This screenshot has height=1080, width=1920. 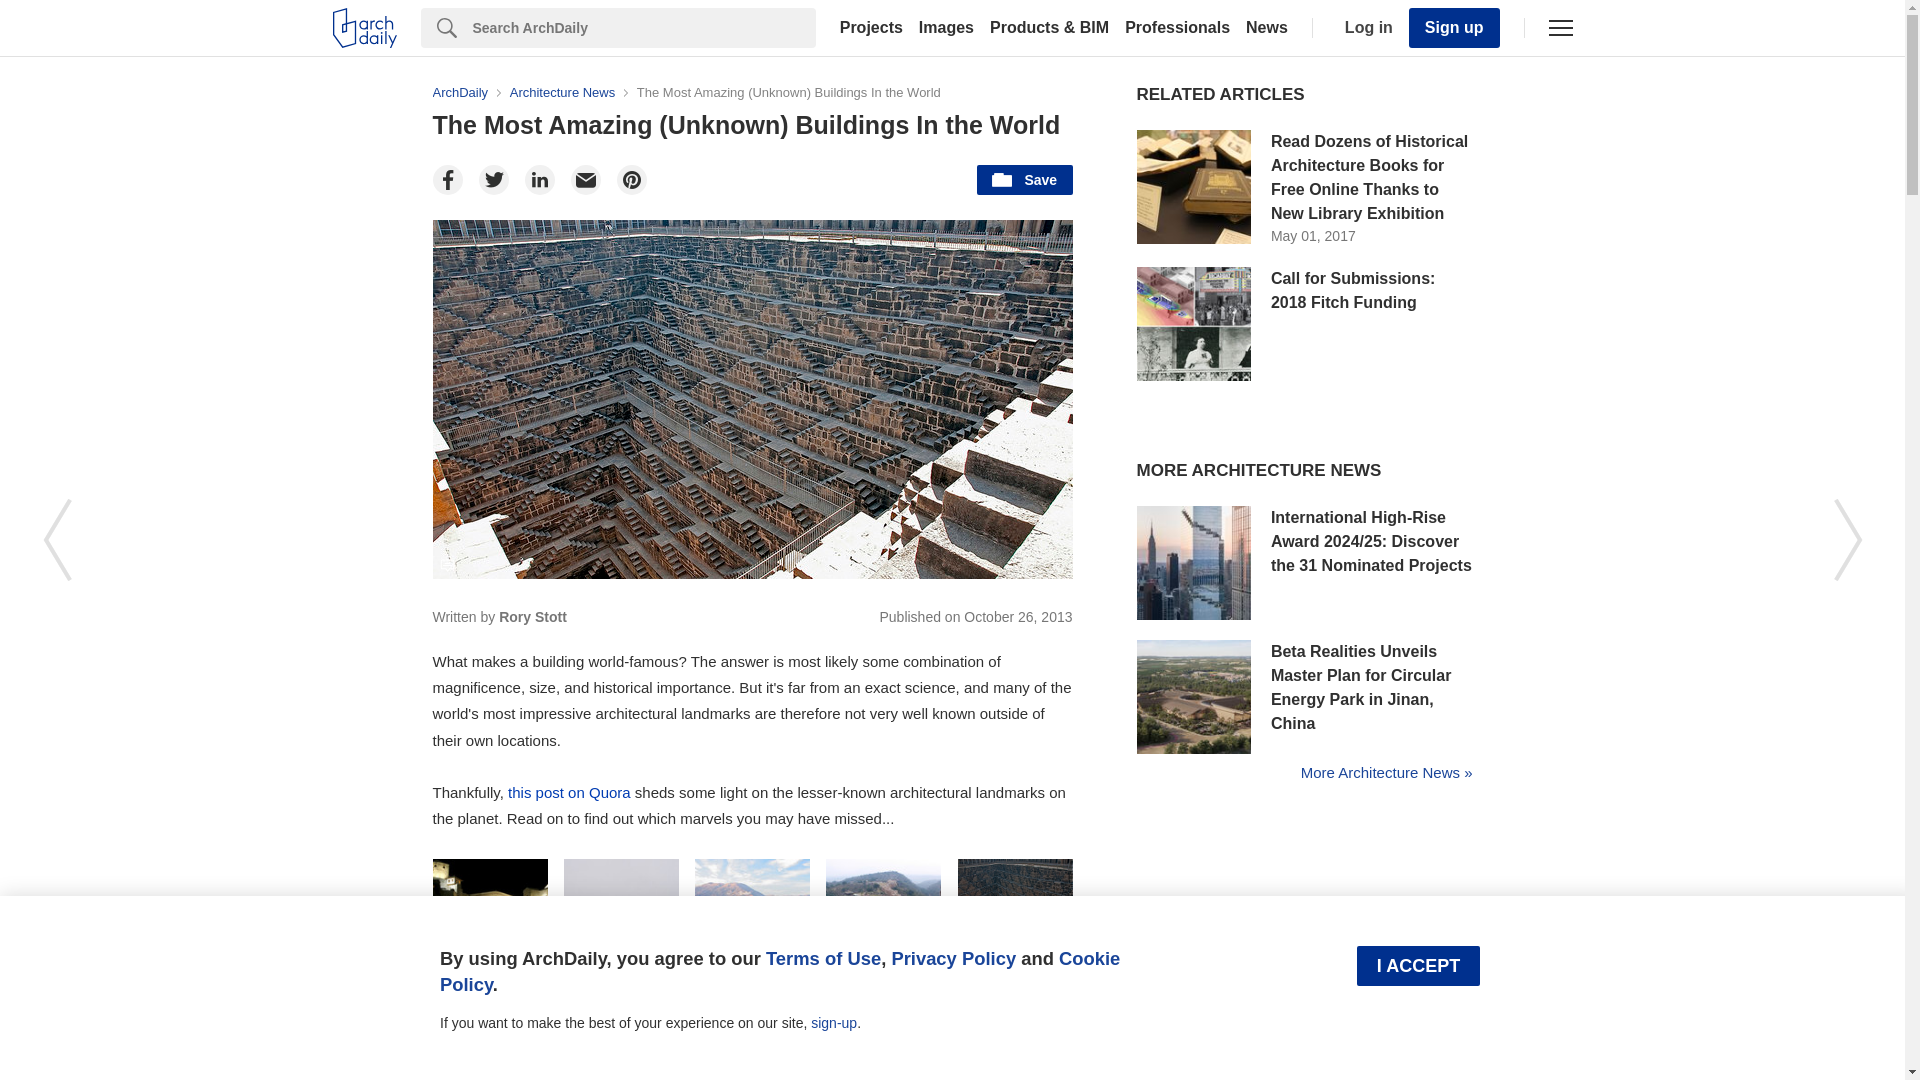 I want to click on Log in, so click(x=1364, y=28).